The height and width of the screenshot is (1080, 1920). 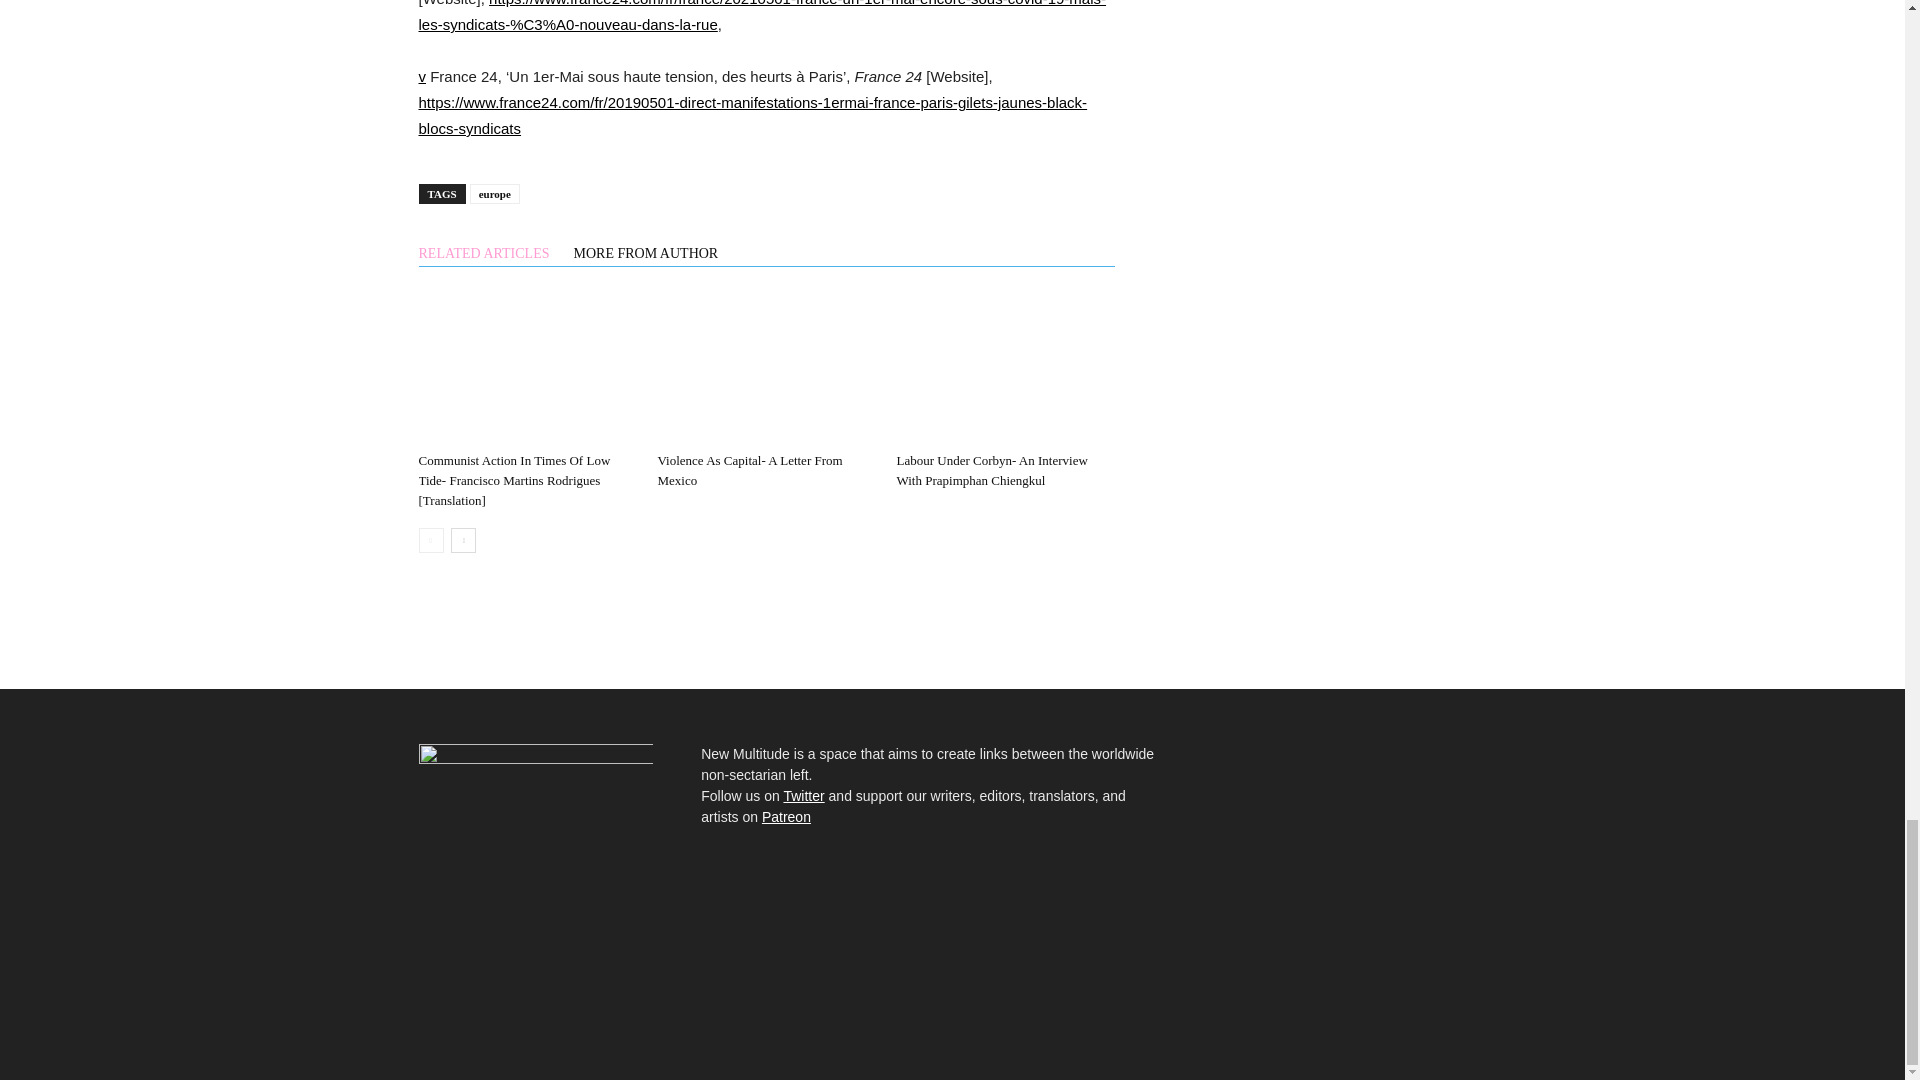 I want to click on v, so click(x=422, y=76).